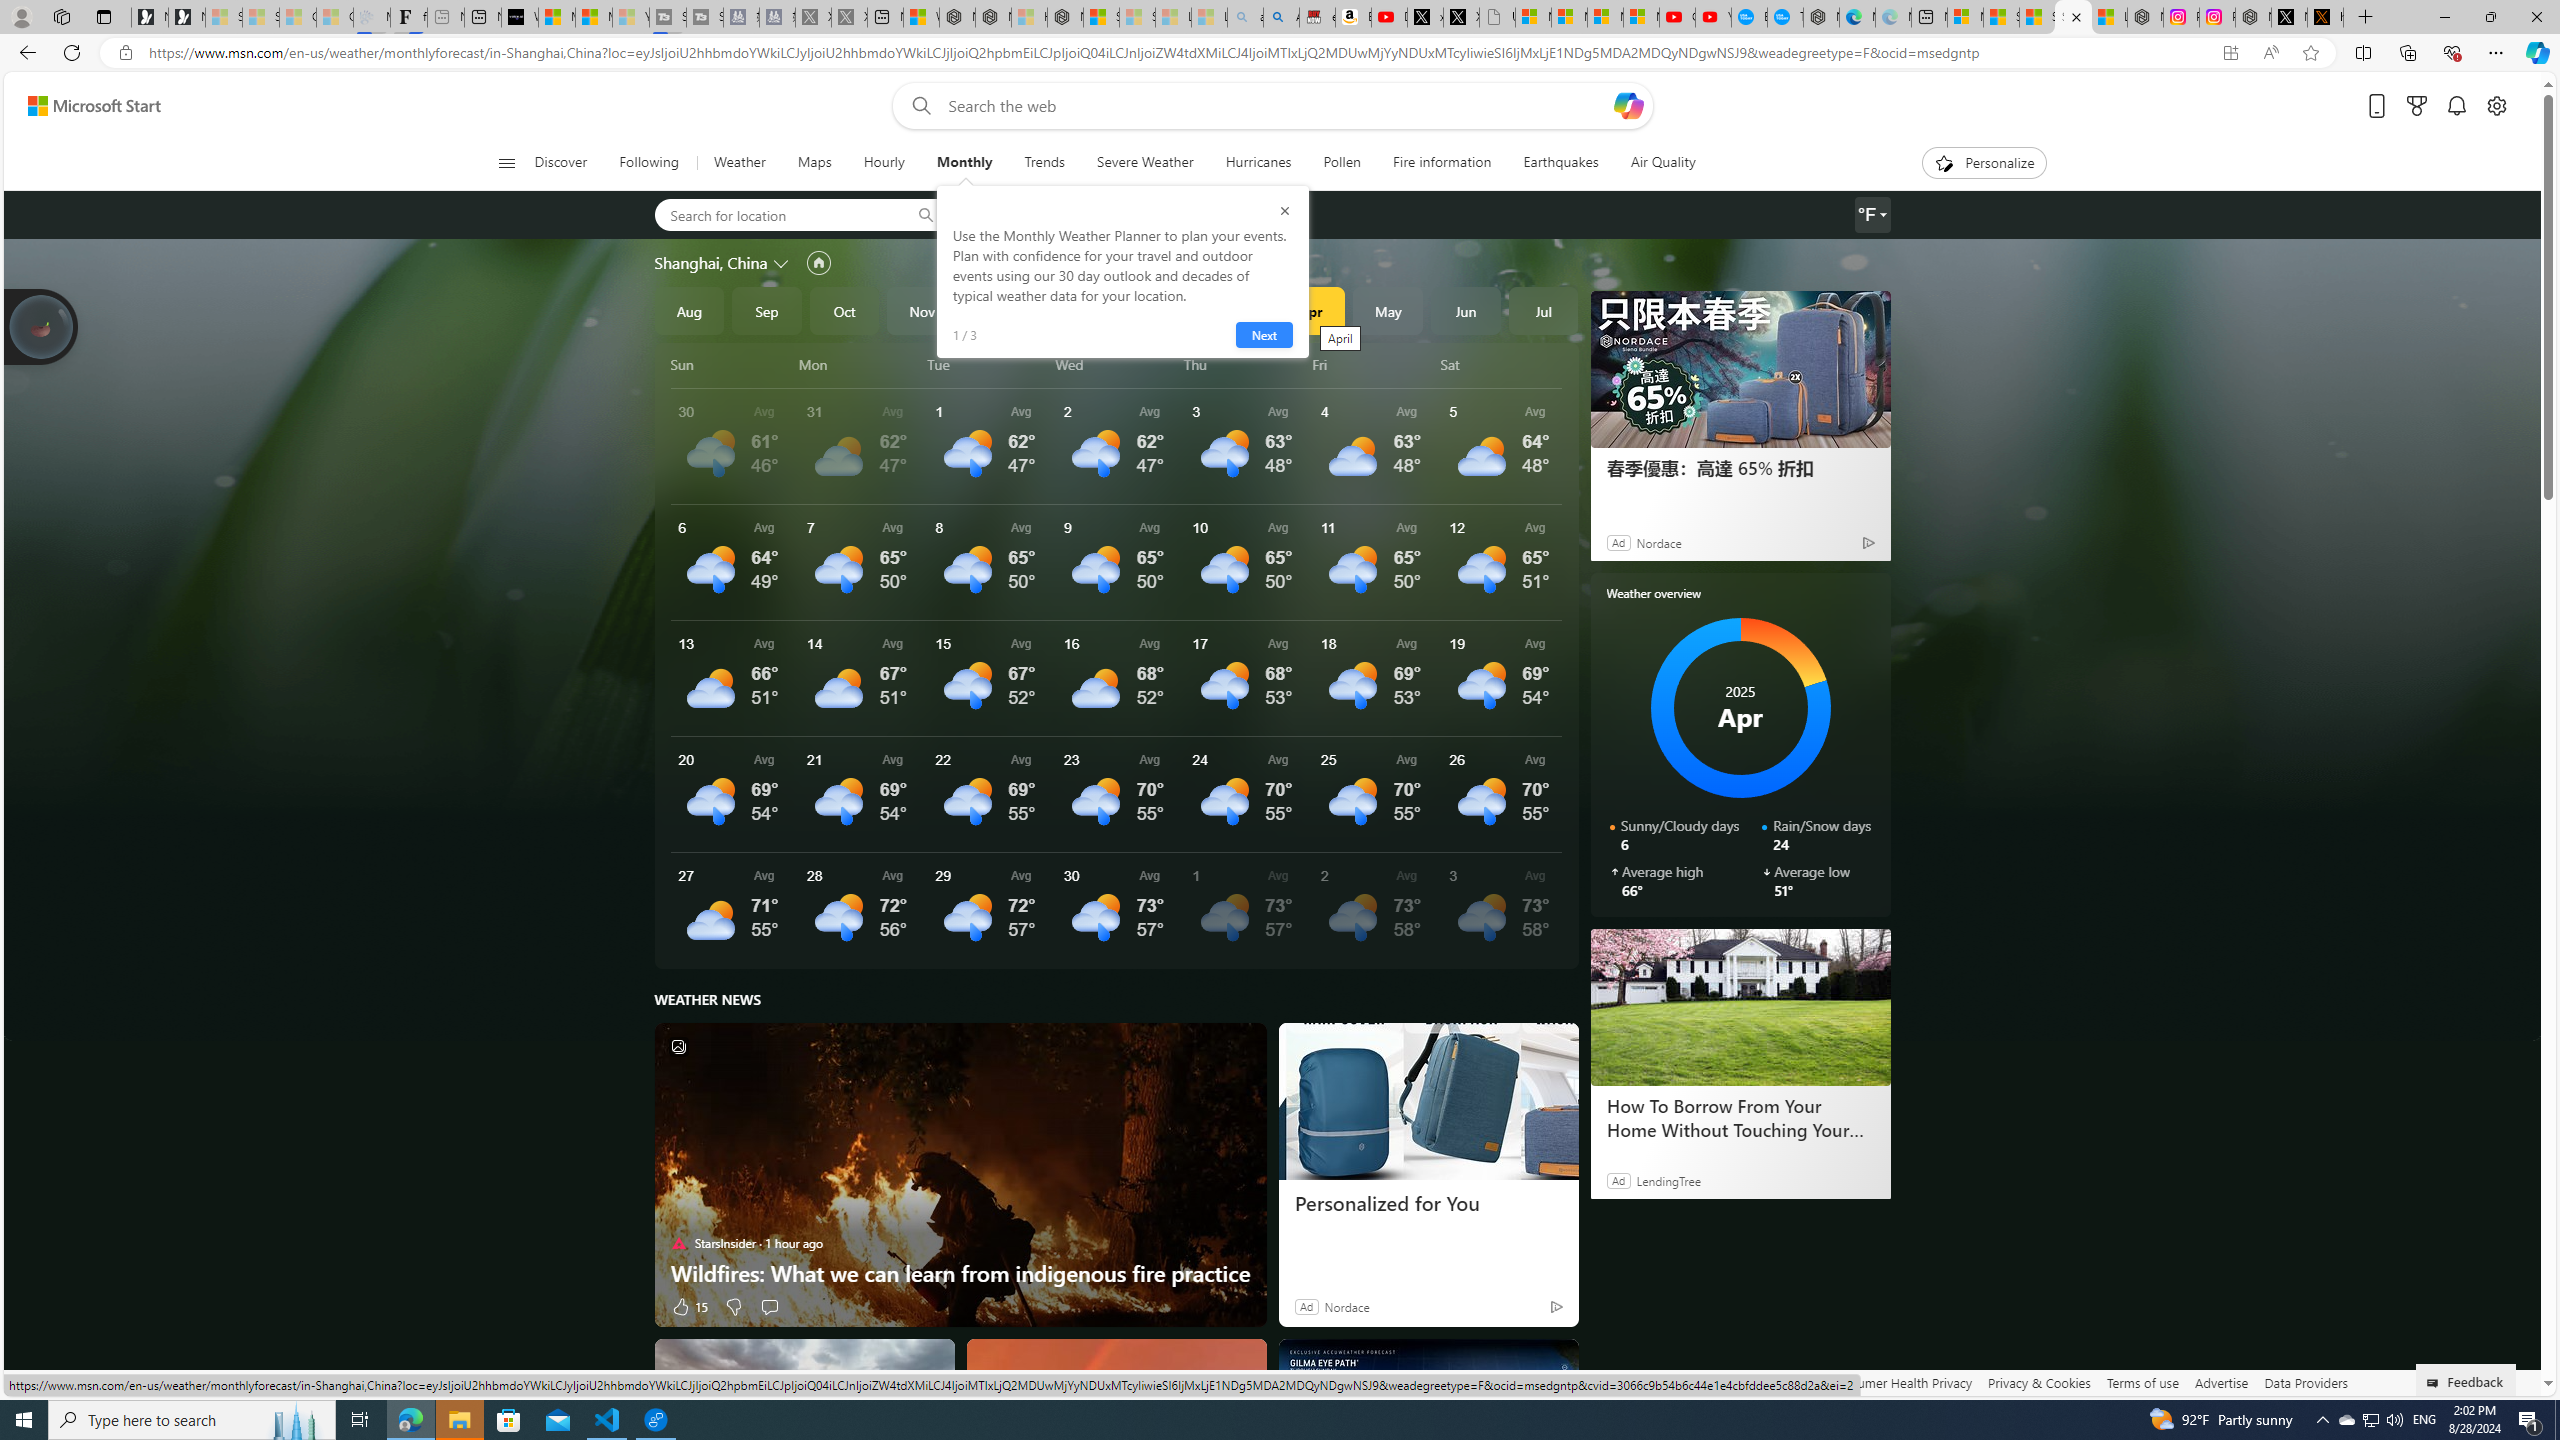  What do you see at coordinates (1739, 1118) in the screenshot?
I see `How To Borrow From Your Home Without Touching Your Mortgage` at bounding box center [1739, 1118].